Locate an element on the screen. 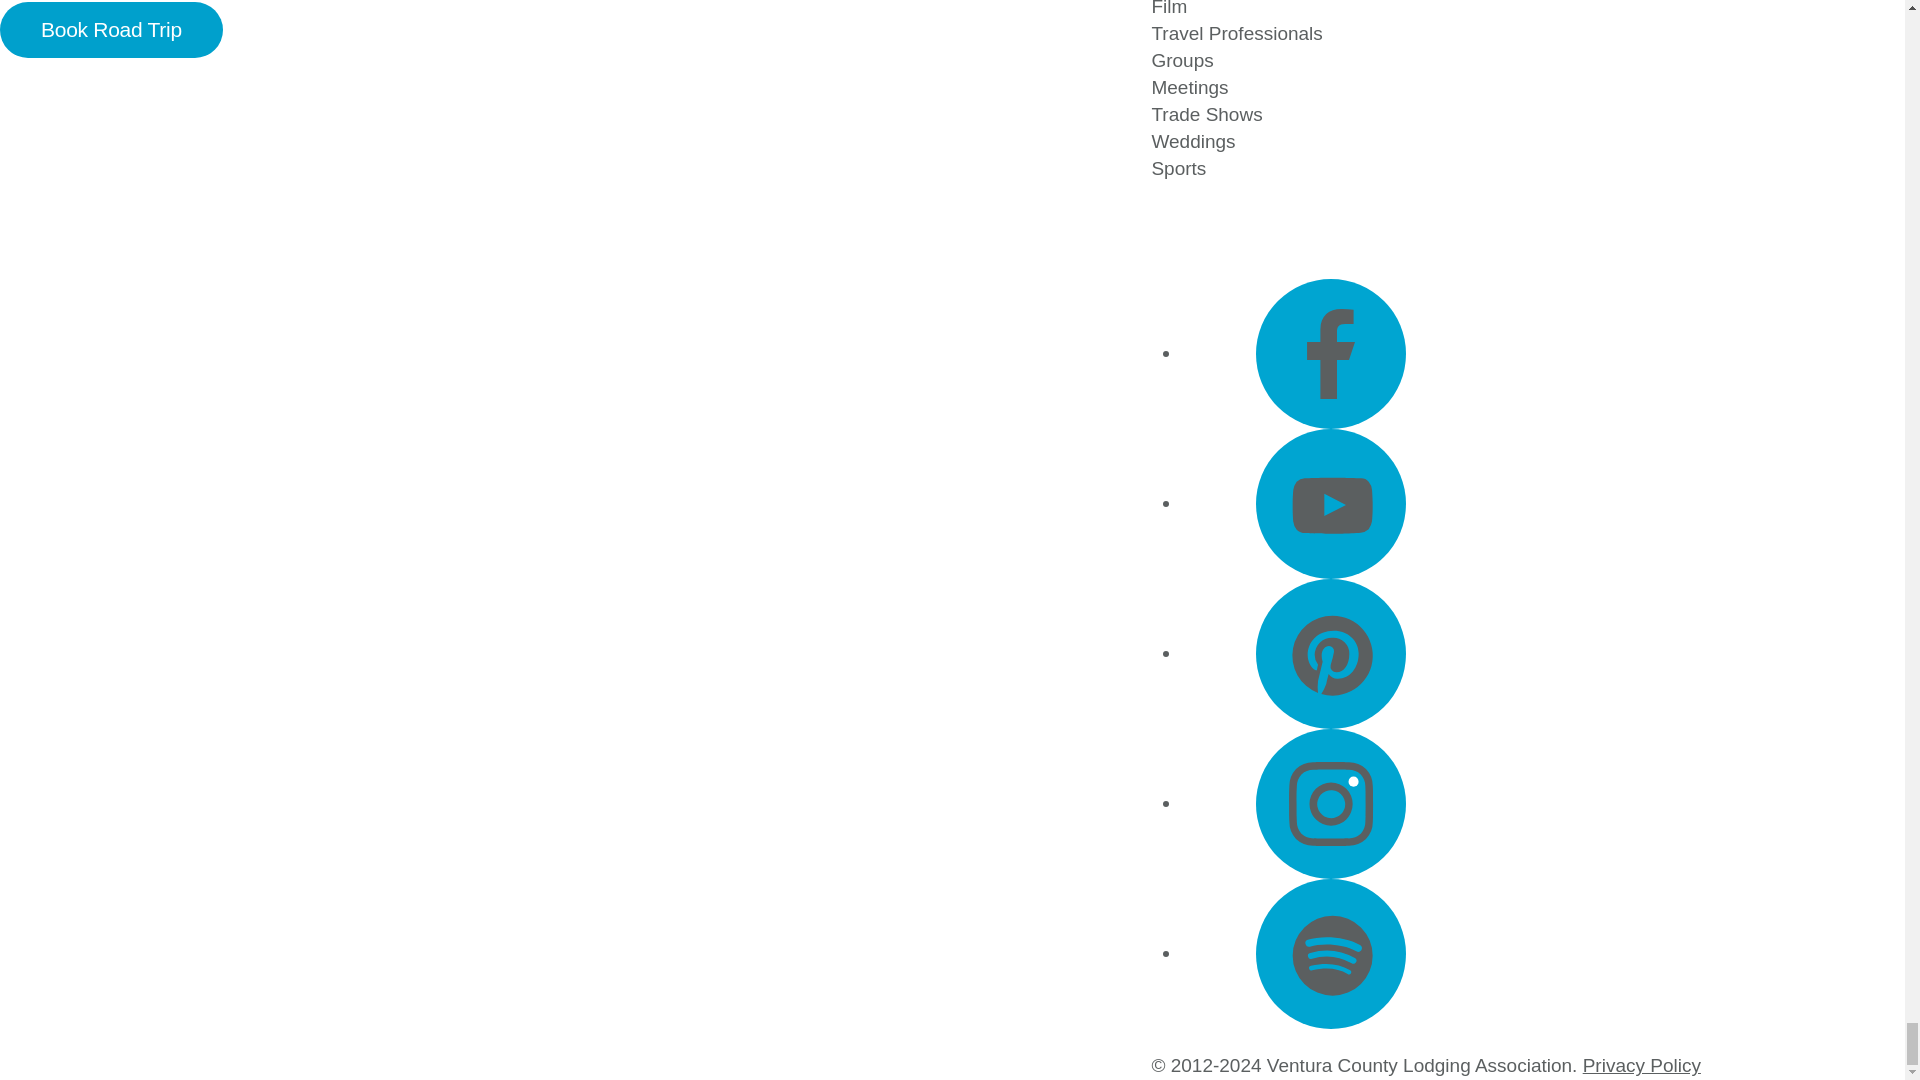 The image size is (1920, 1080). instagram is located at coordinates (1330, 804).